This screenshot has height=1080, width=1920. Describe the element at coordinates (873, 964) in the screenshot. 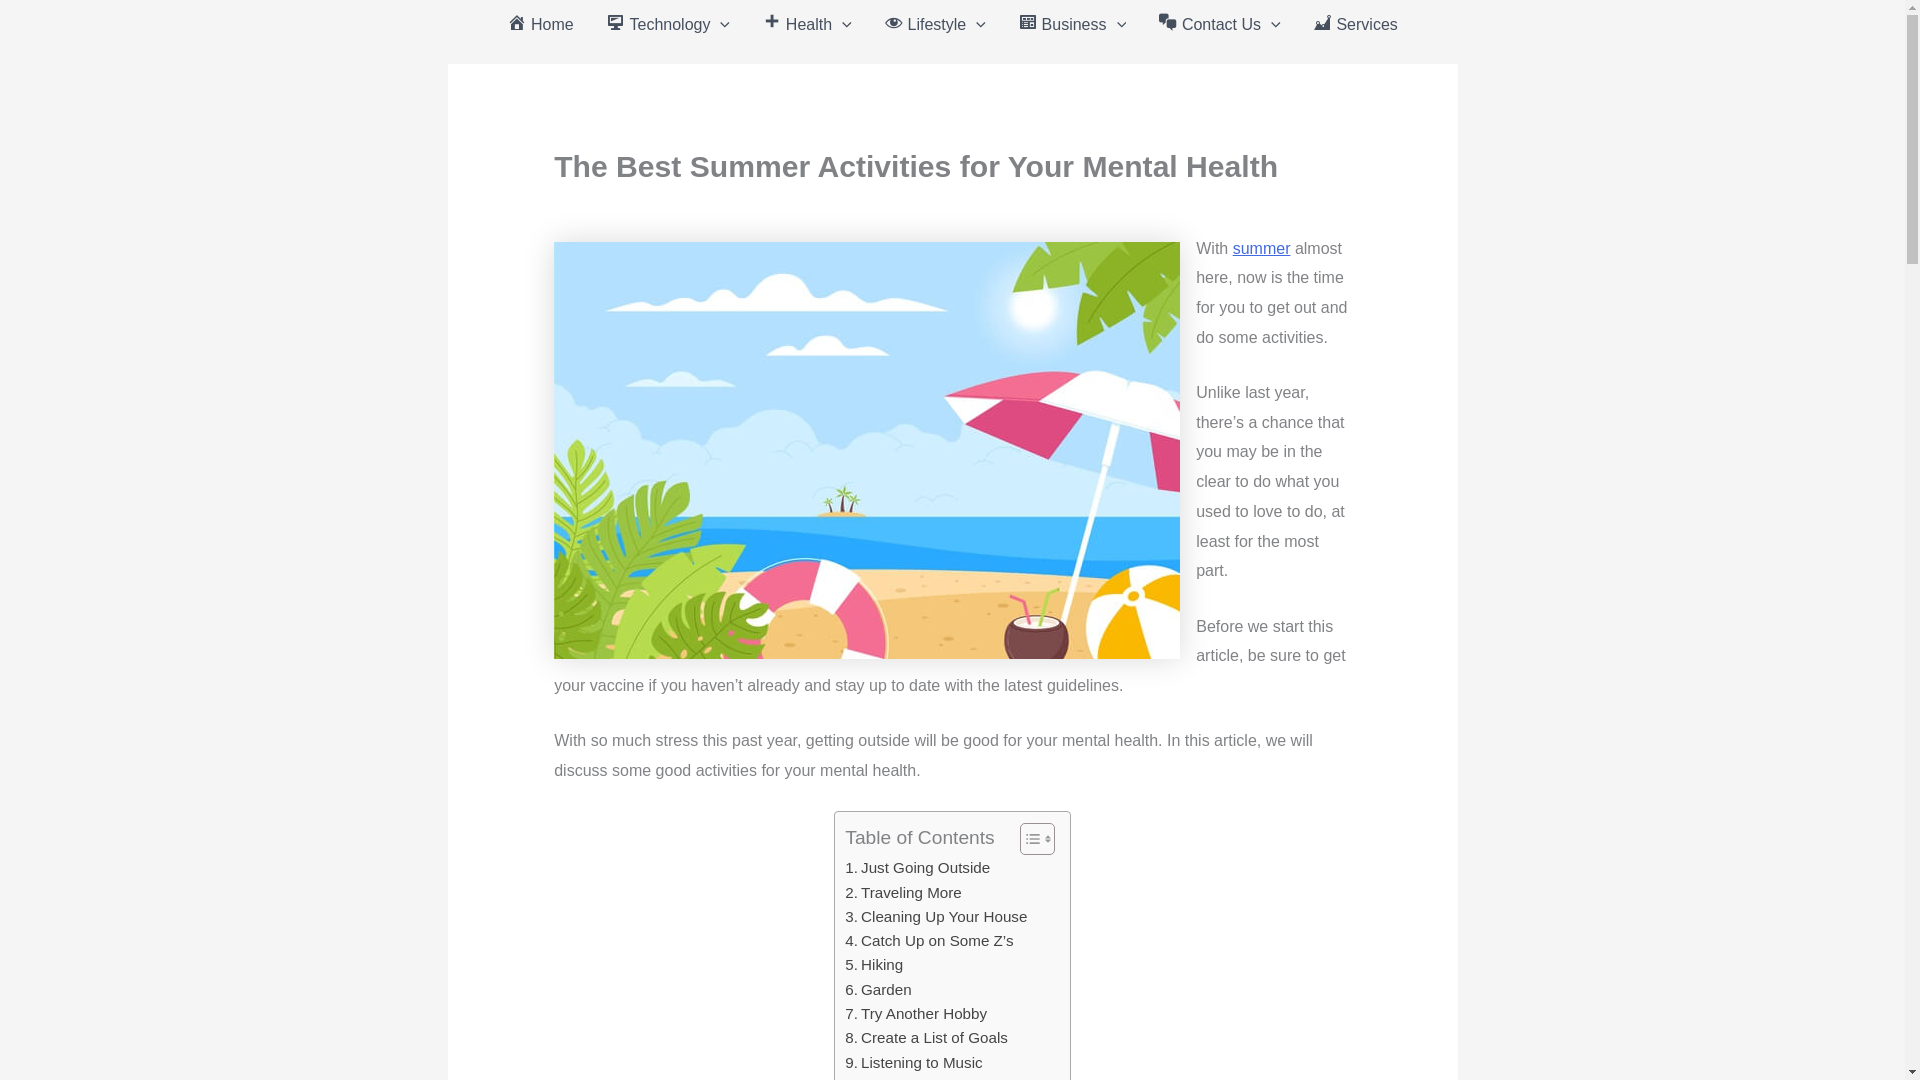

I see `Hiking` at that location.